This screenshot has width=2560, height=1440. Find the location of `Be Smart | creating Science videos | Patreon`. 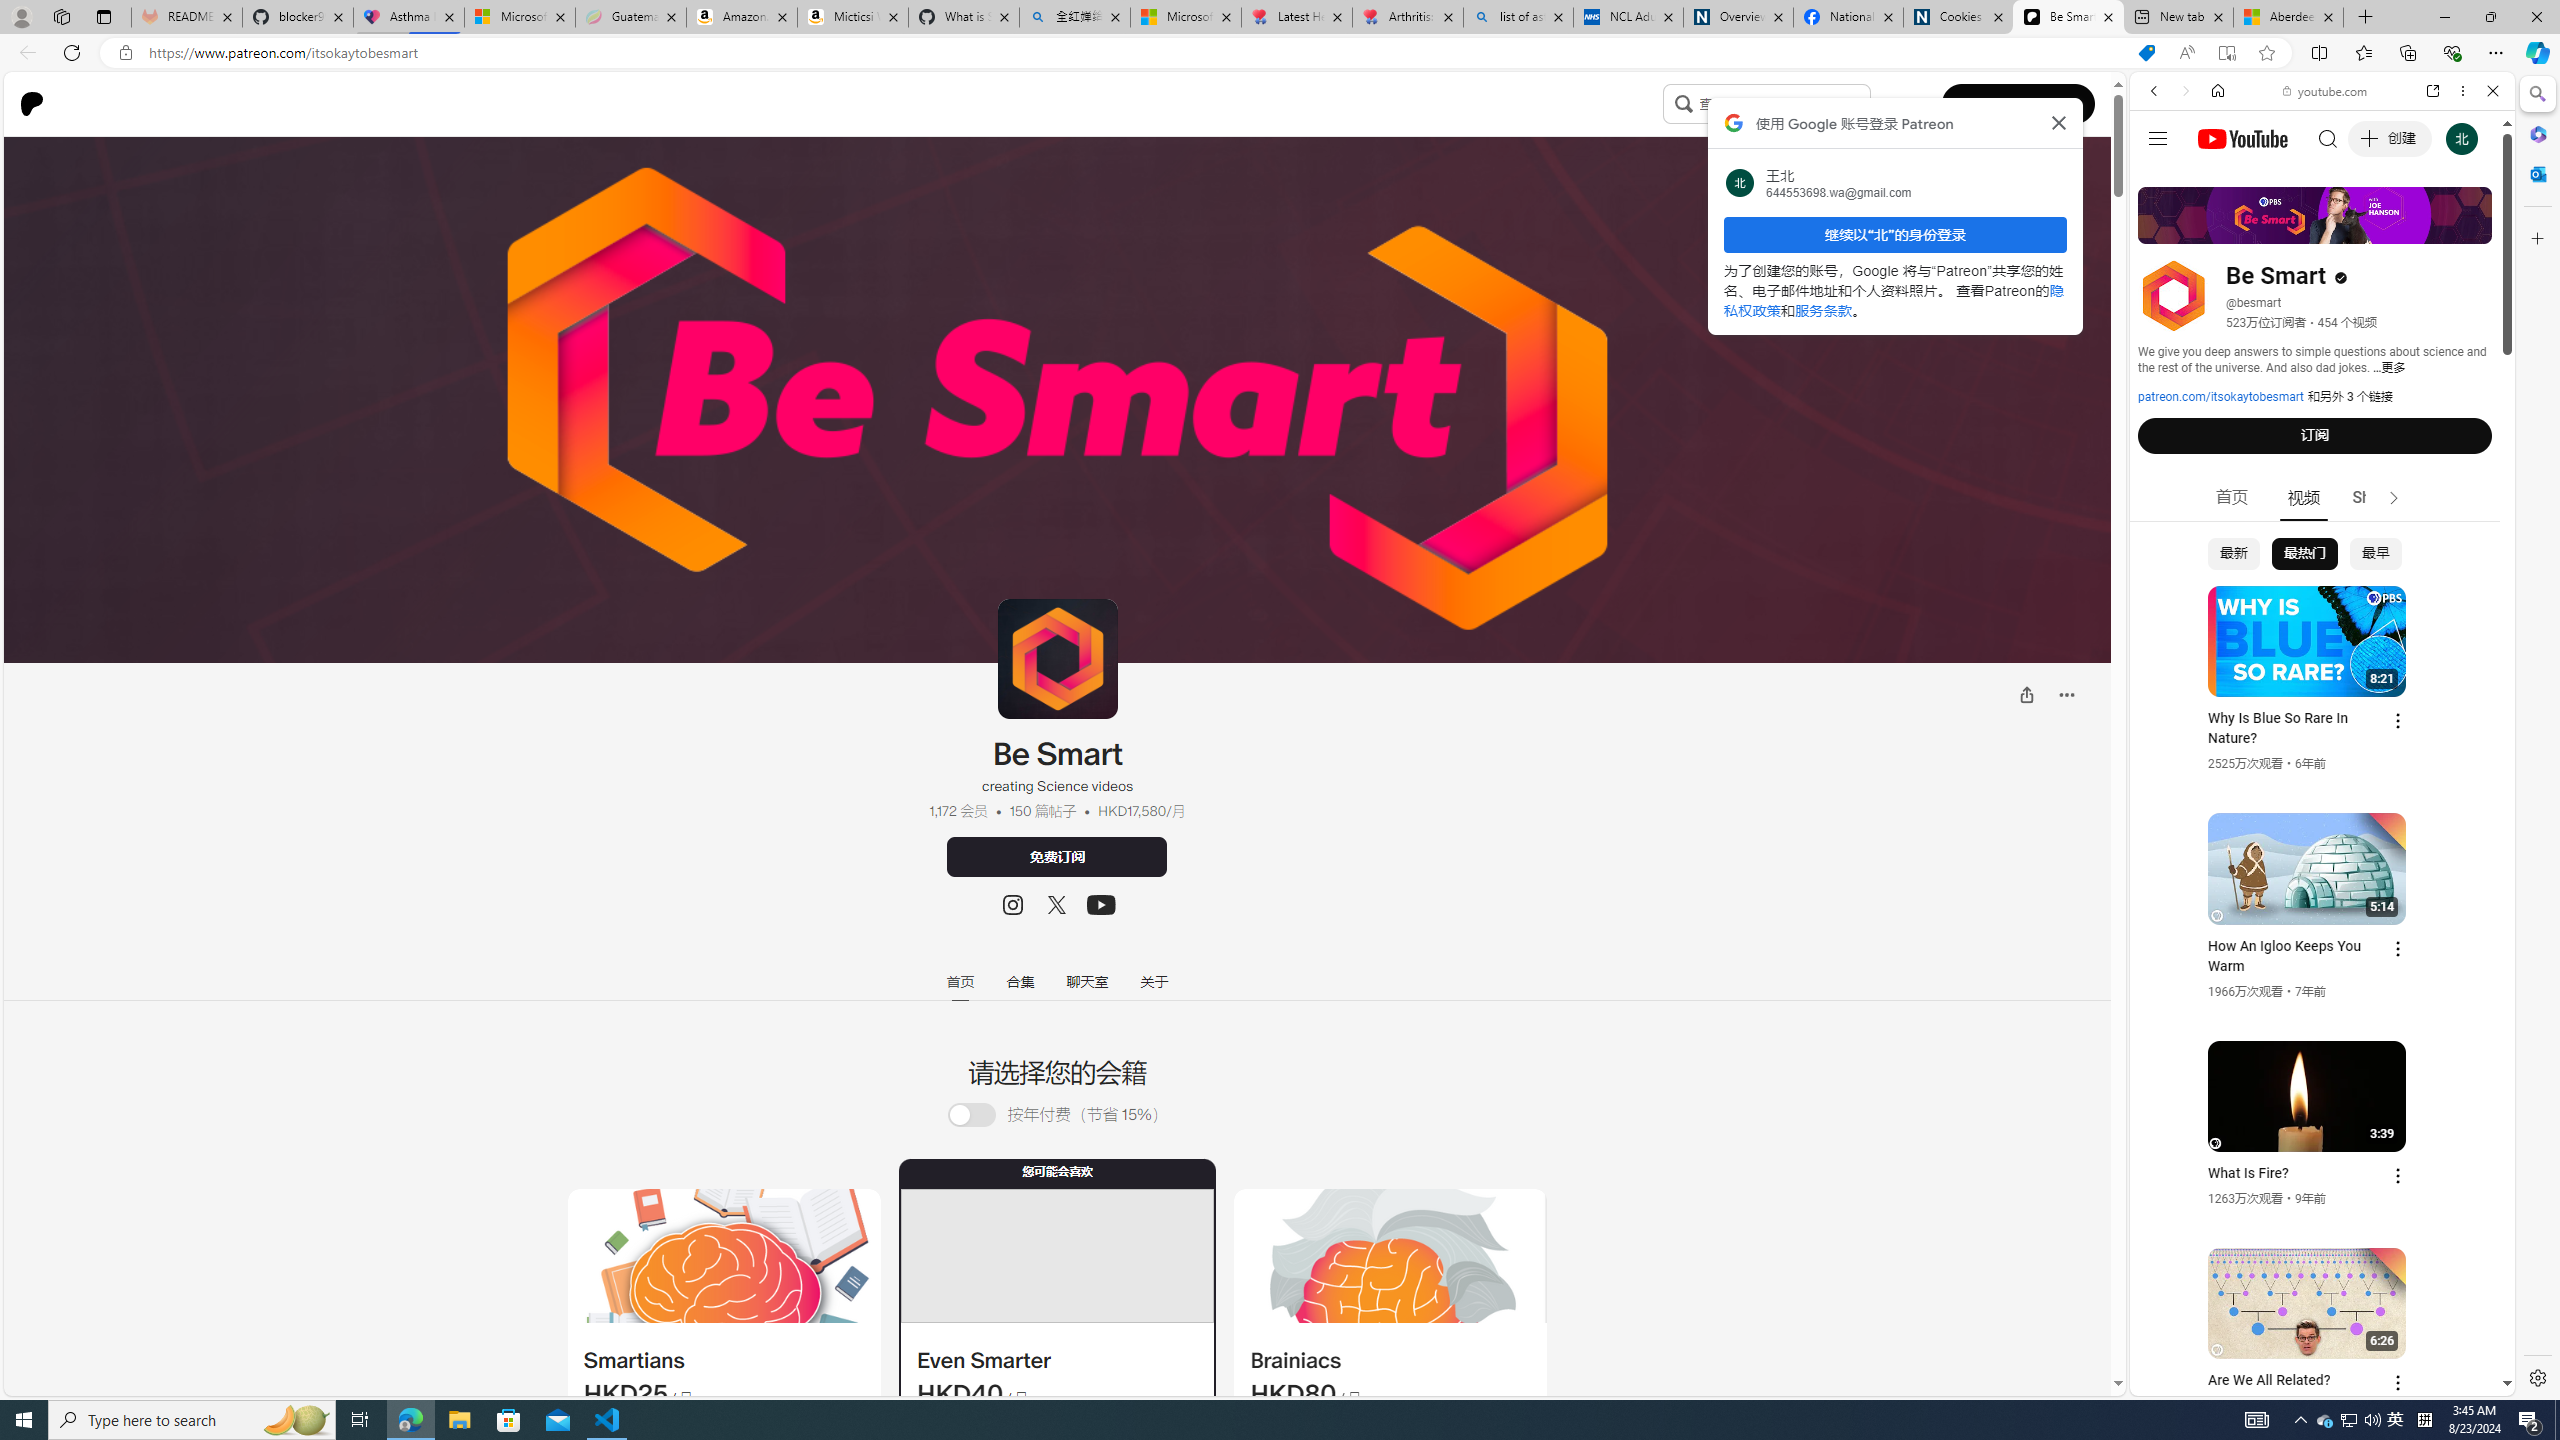

Be Smart | creating Science videos | Patreon is located at coordinates (2068, 17).